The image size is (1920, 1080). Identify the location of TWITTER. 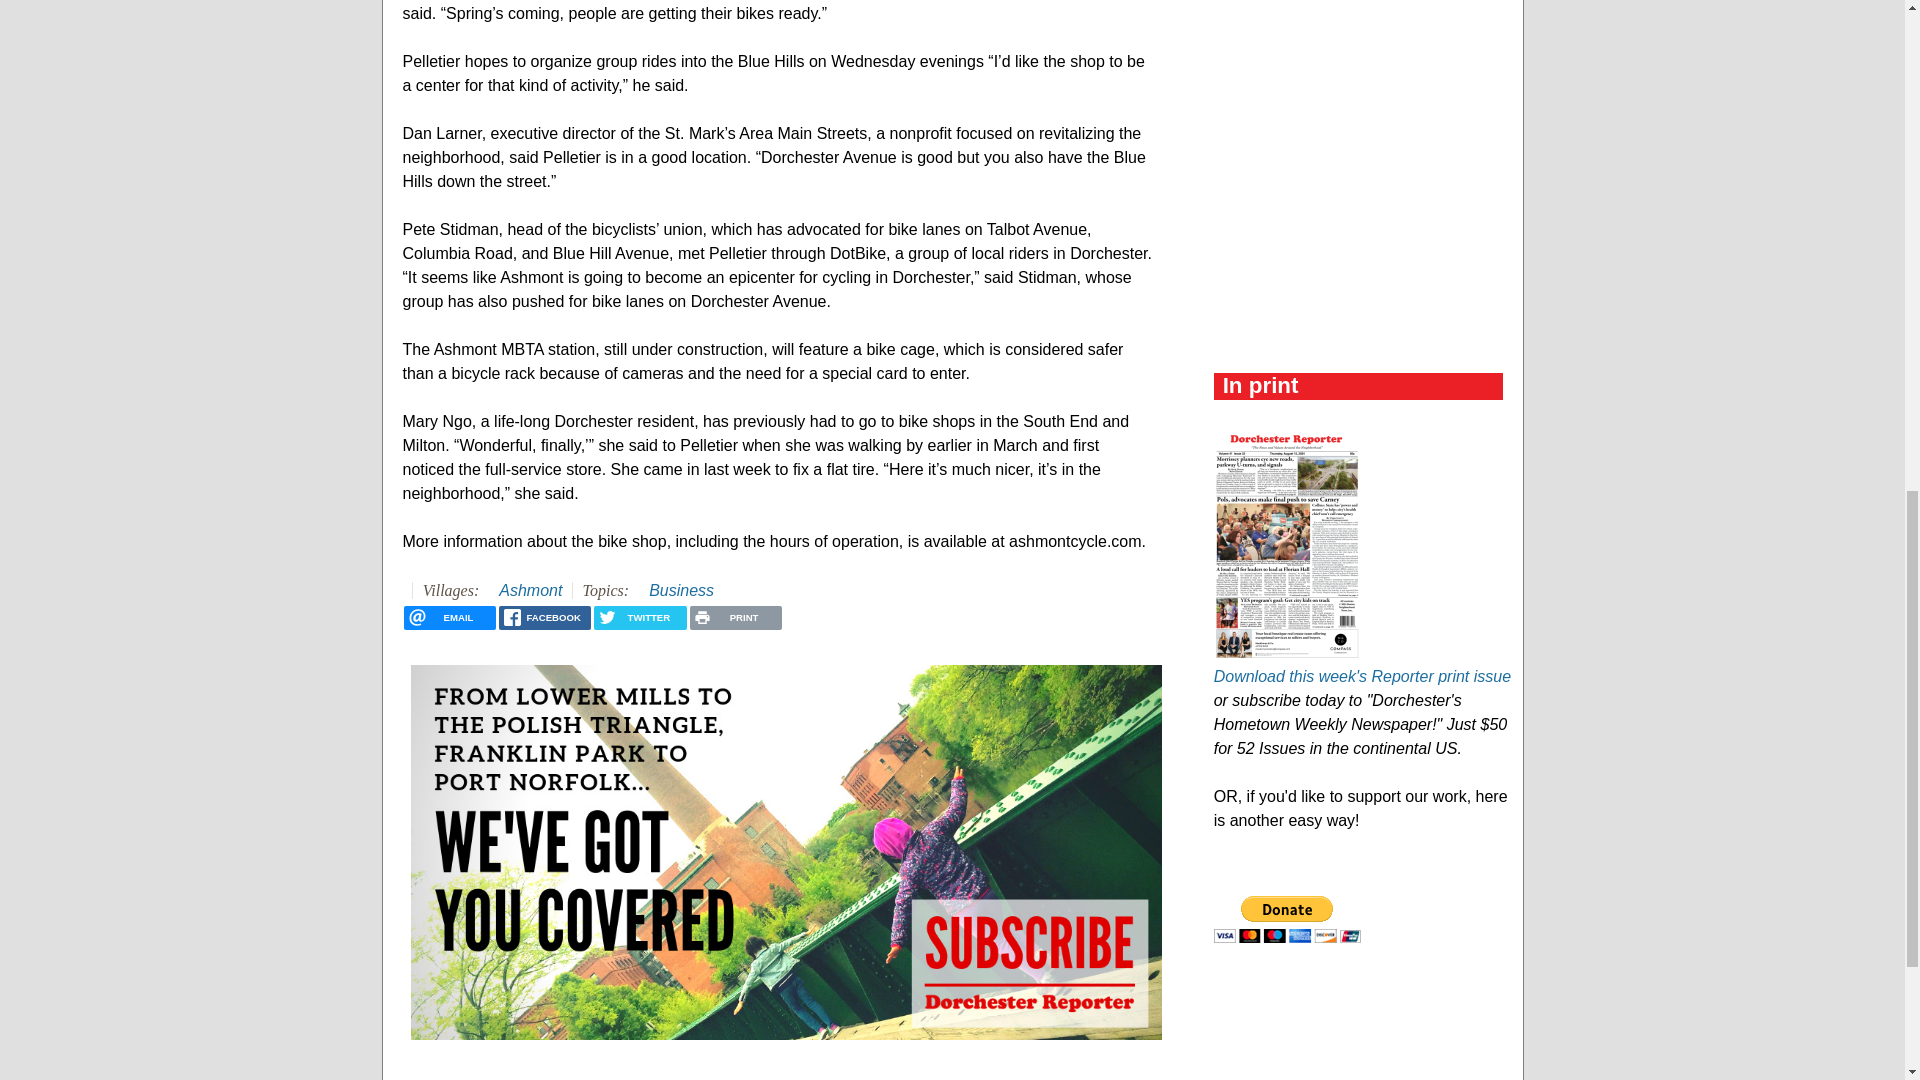
(639, 617).